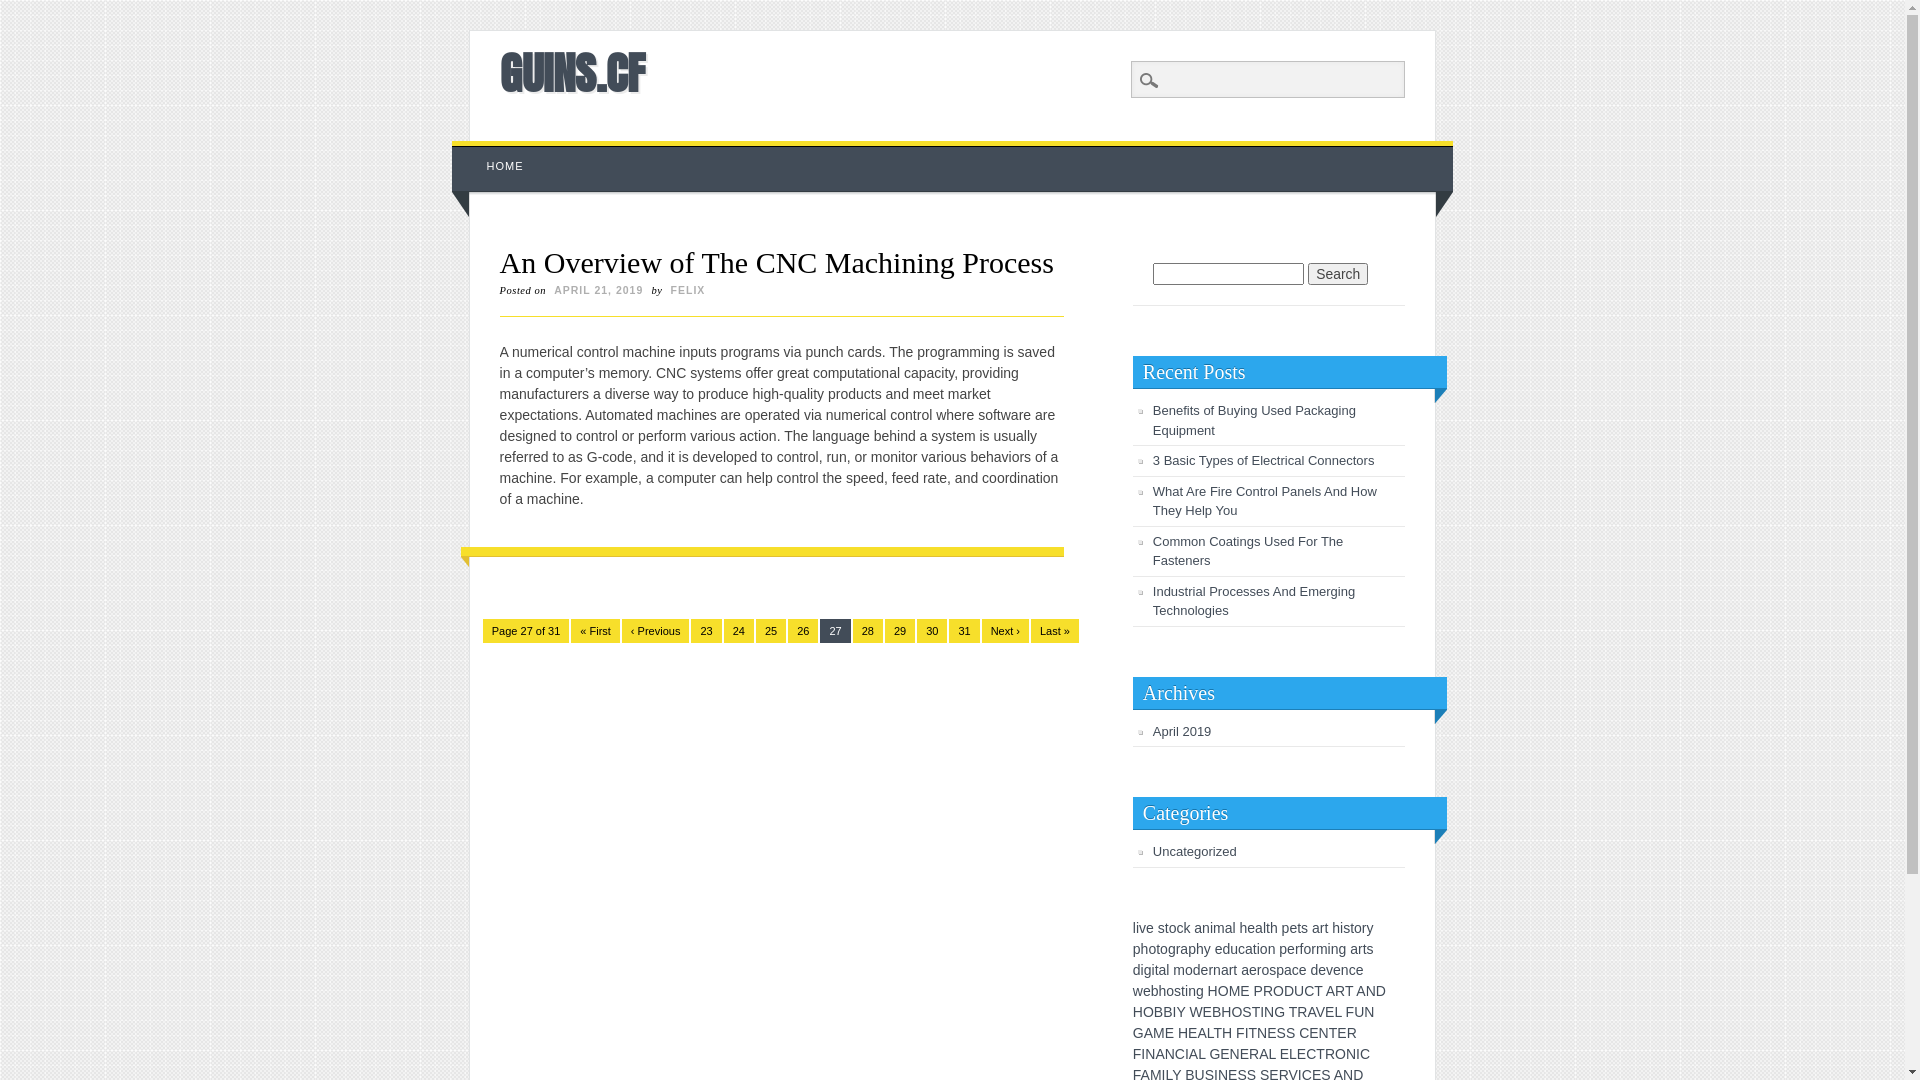 This screenshot has height=1080, width=1920. What do you see at coordinates (1246, 1012) in the screenshot?
I see `S` at bounding box center [1246, 1012].